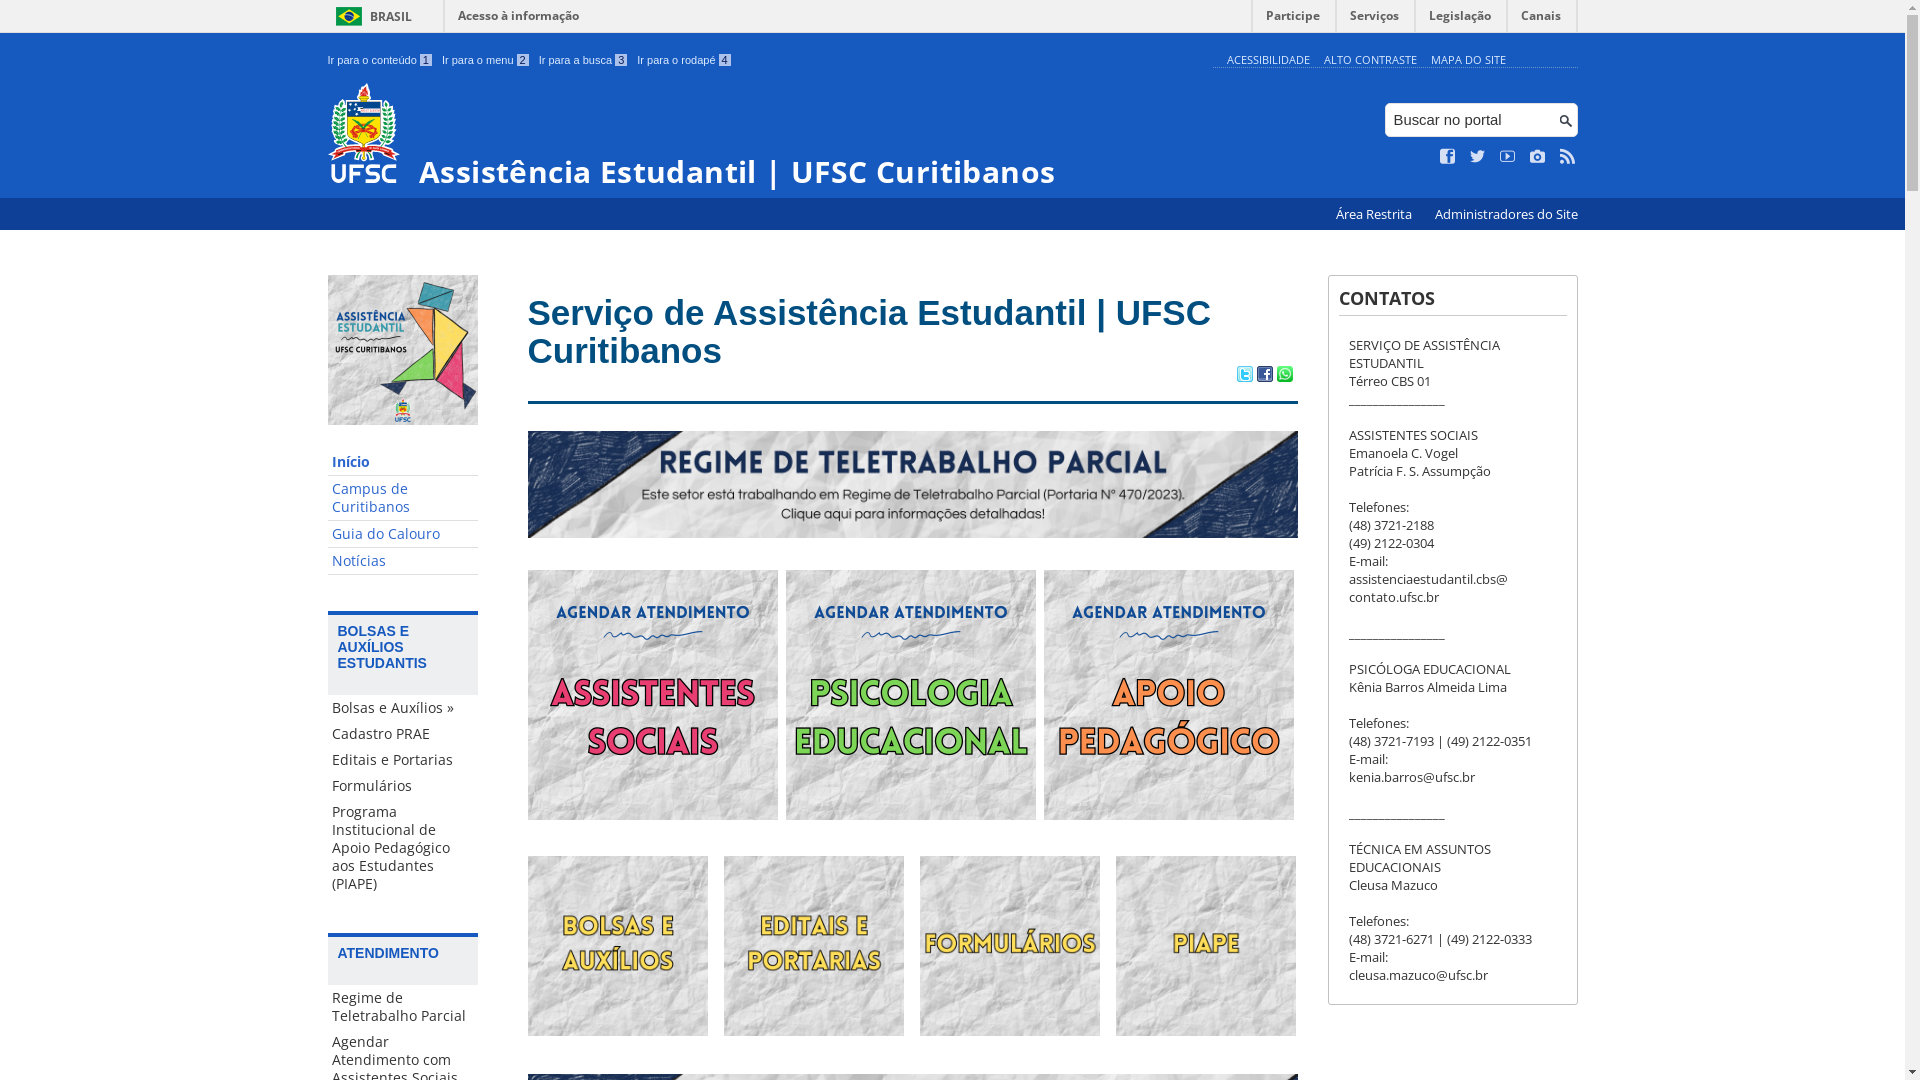  I want to click on Ir para o menu 2, so click(486, 60).